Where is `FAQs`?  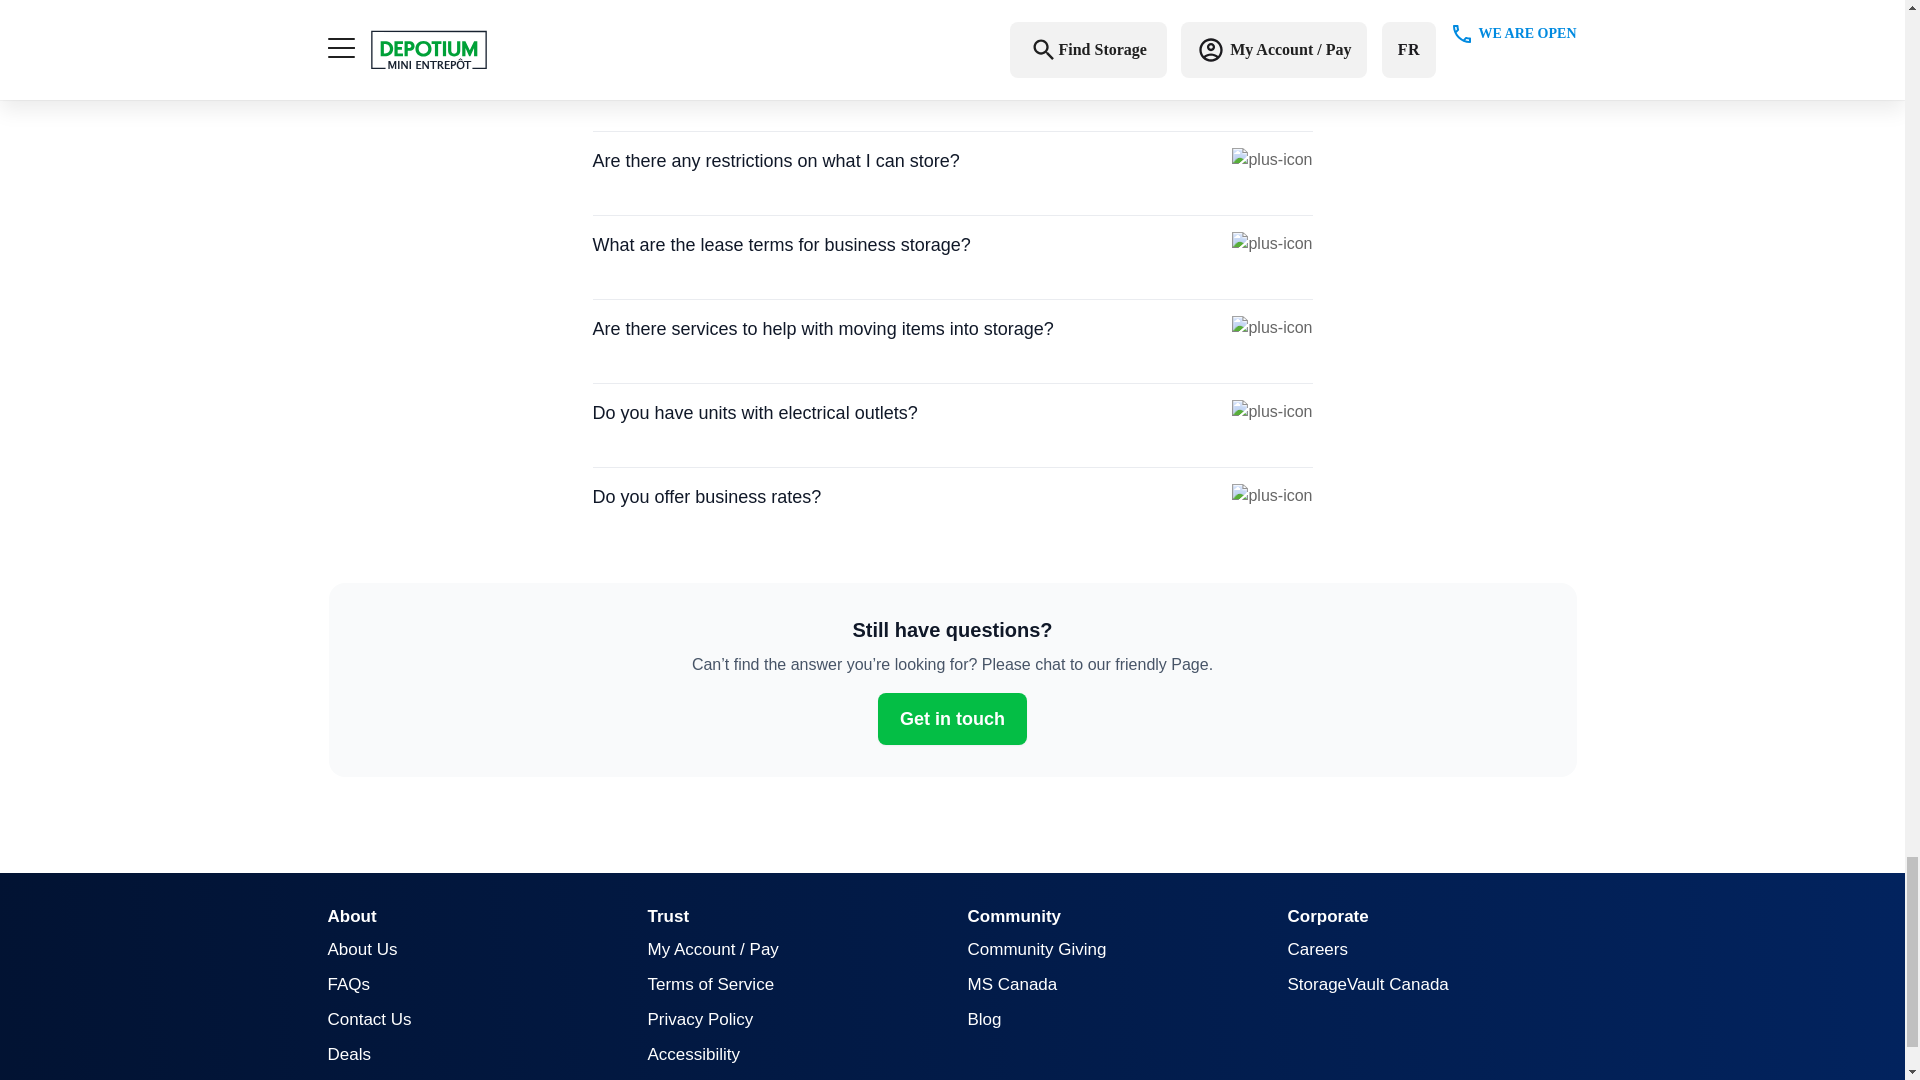
FAQs is located at coordinates (349, 984).